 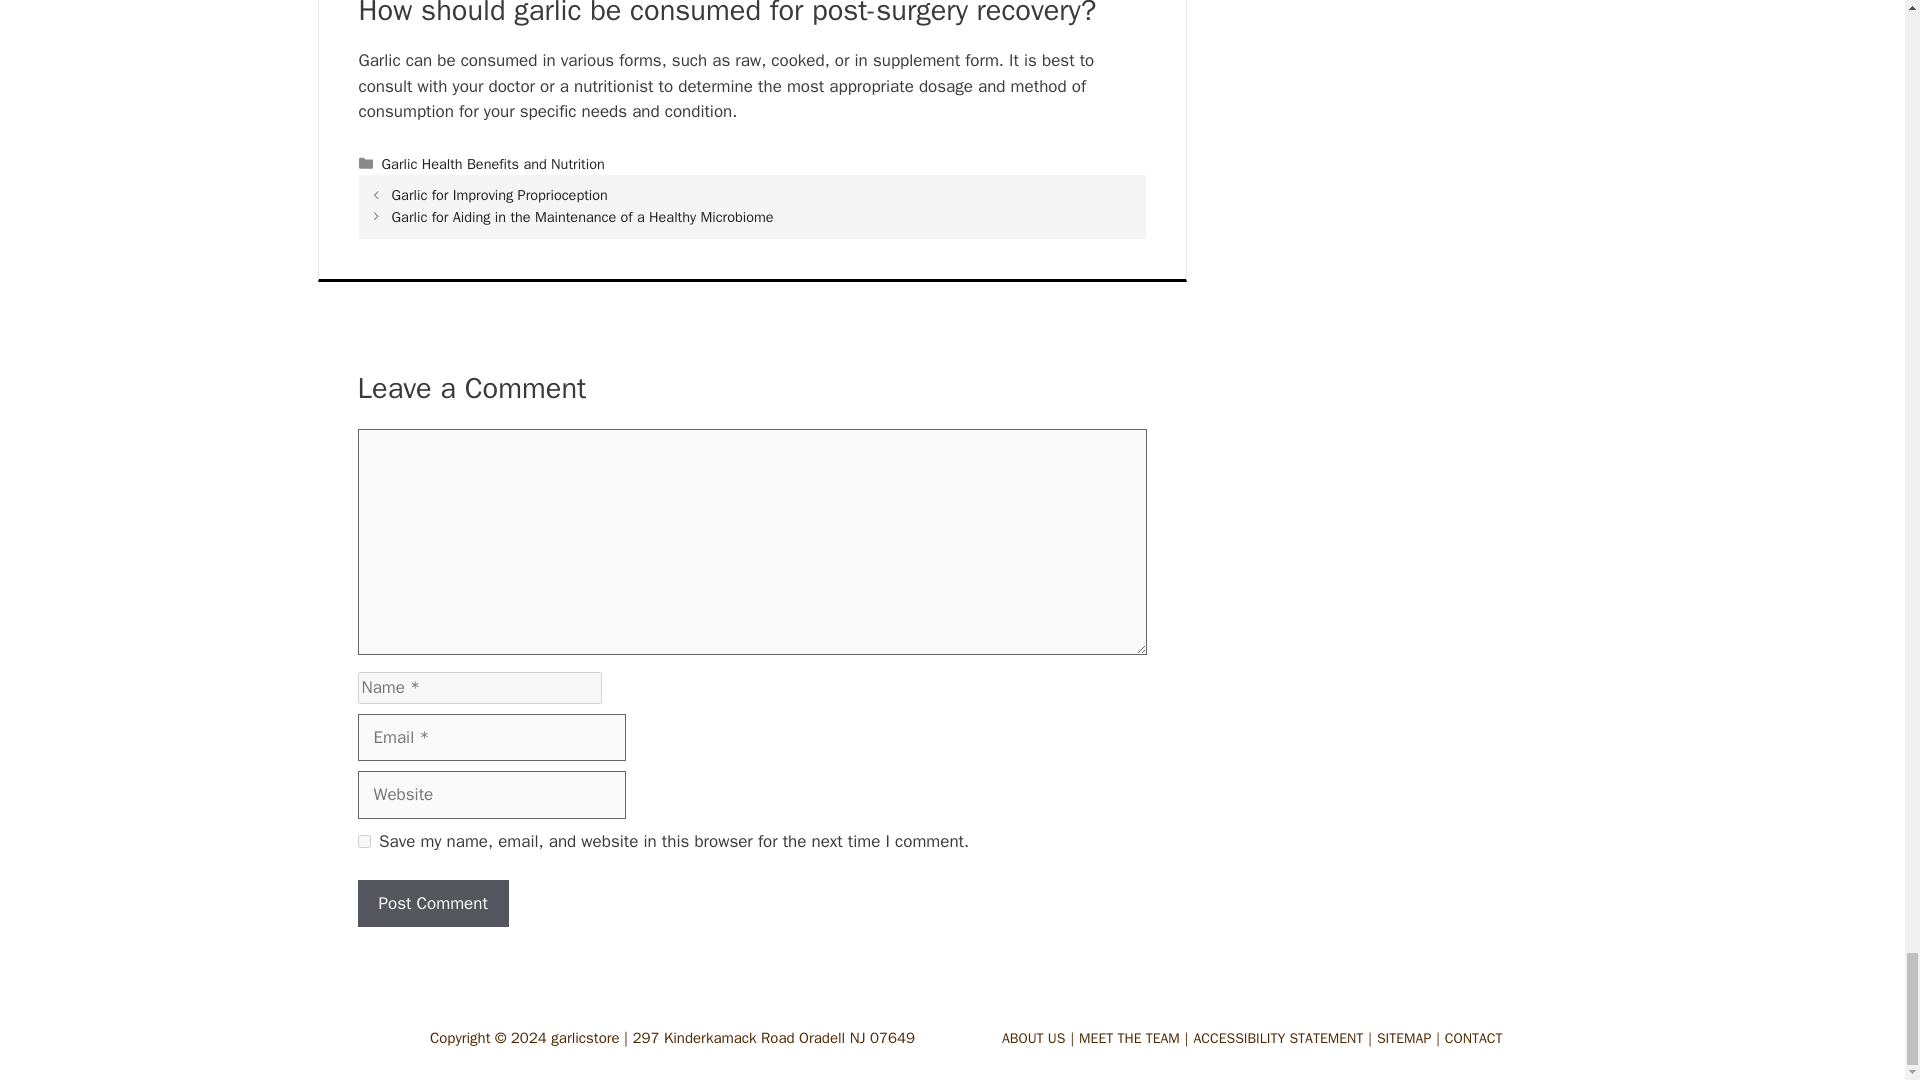 What do you see at coordinates (582, 216) in the screenshot?
I see `Next` at bounding box center [582, 216].